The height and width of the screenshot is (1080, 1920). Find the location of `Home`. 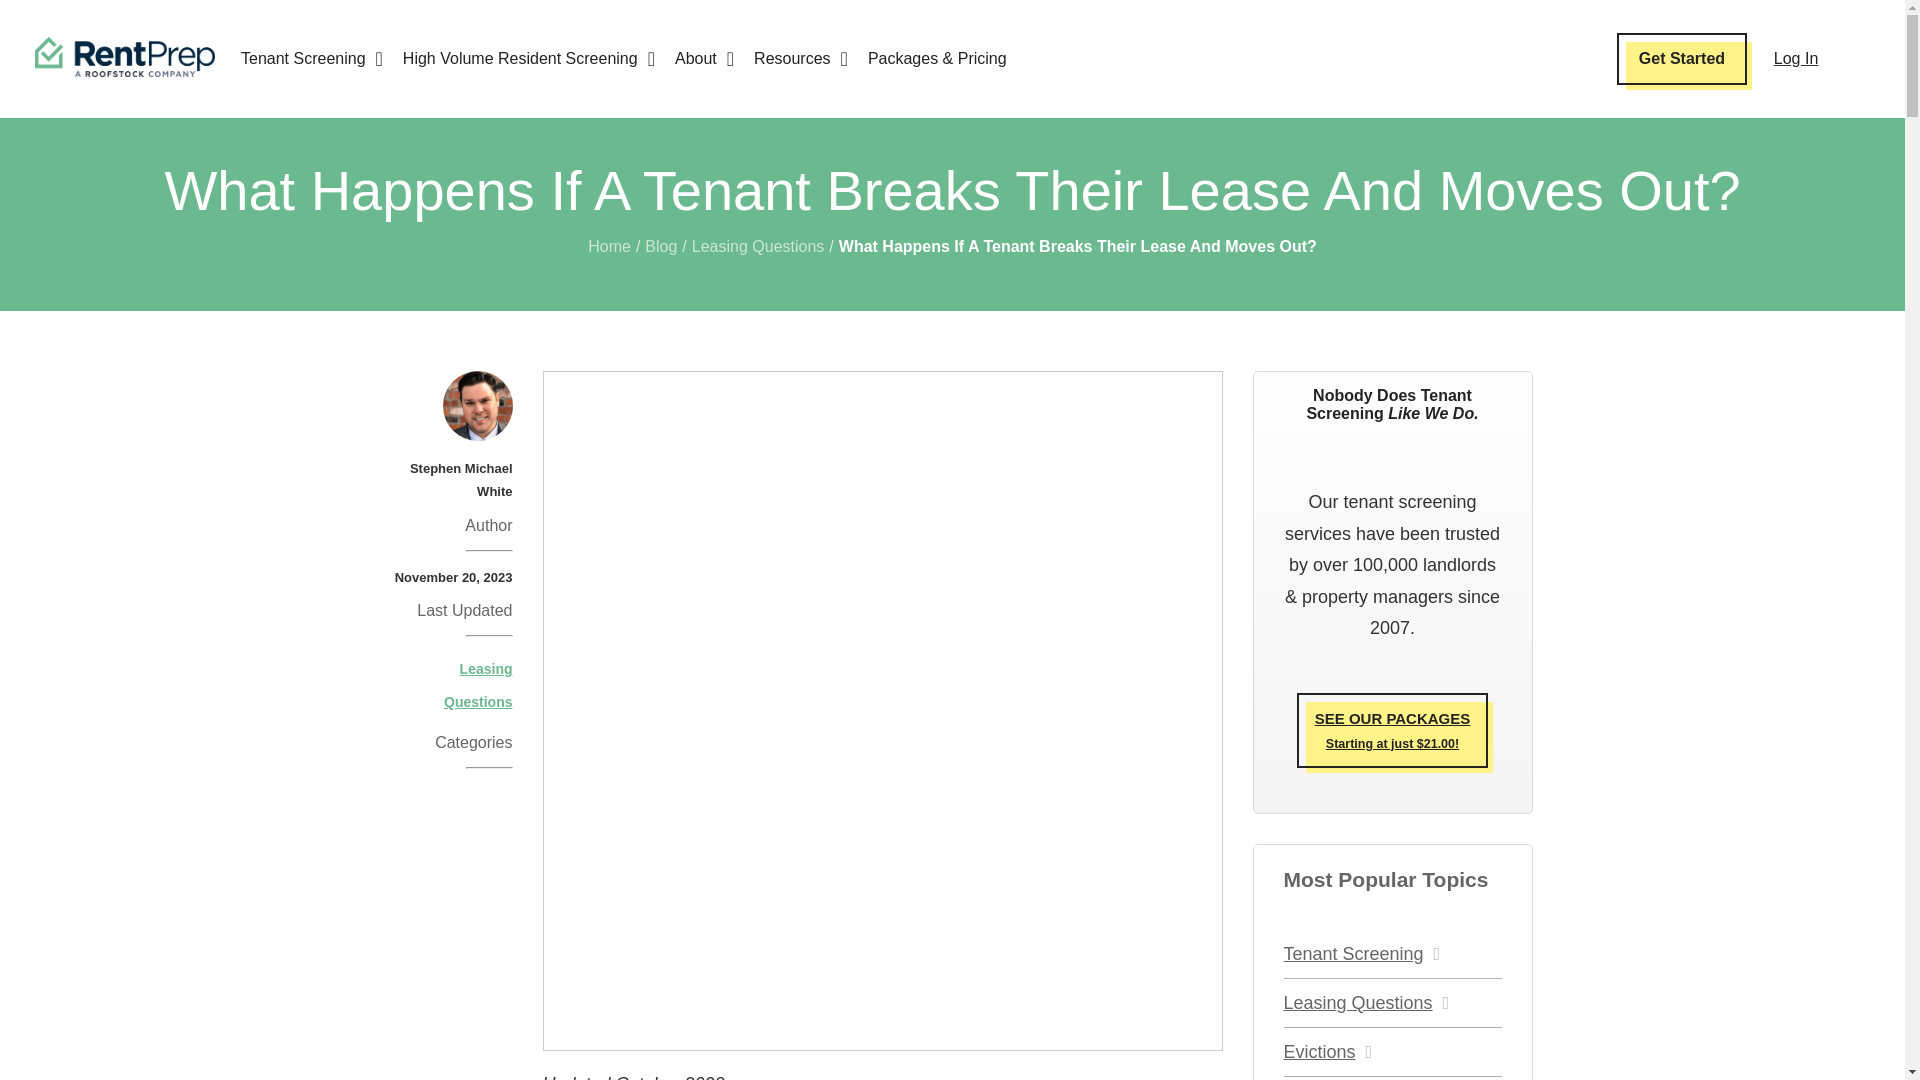

Home is located at coordinates (609, 246).